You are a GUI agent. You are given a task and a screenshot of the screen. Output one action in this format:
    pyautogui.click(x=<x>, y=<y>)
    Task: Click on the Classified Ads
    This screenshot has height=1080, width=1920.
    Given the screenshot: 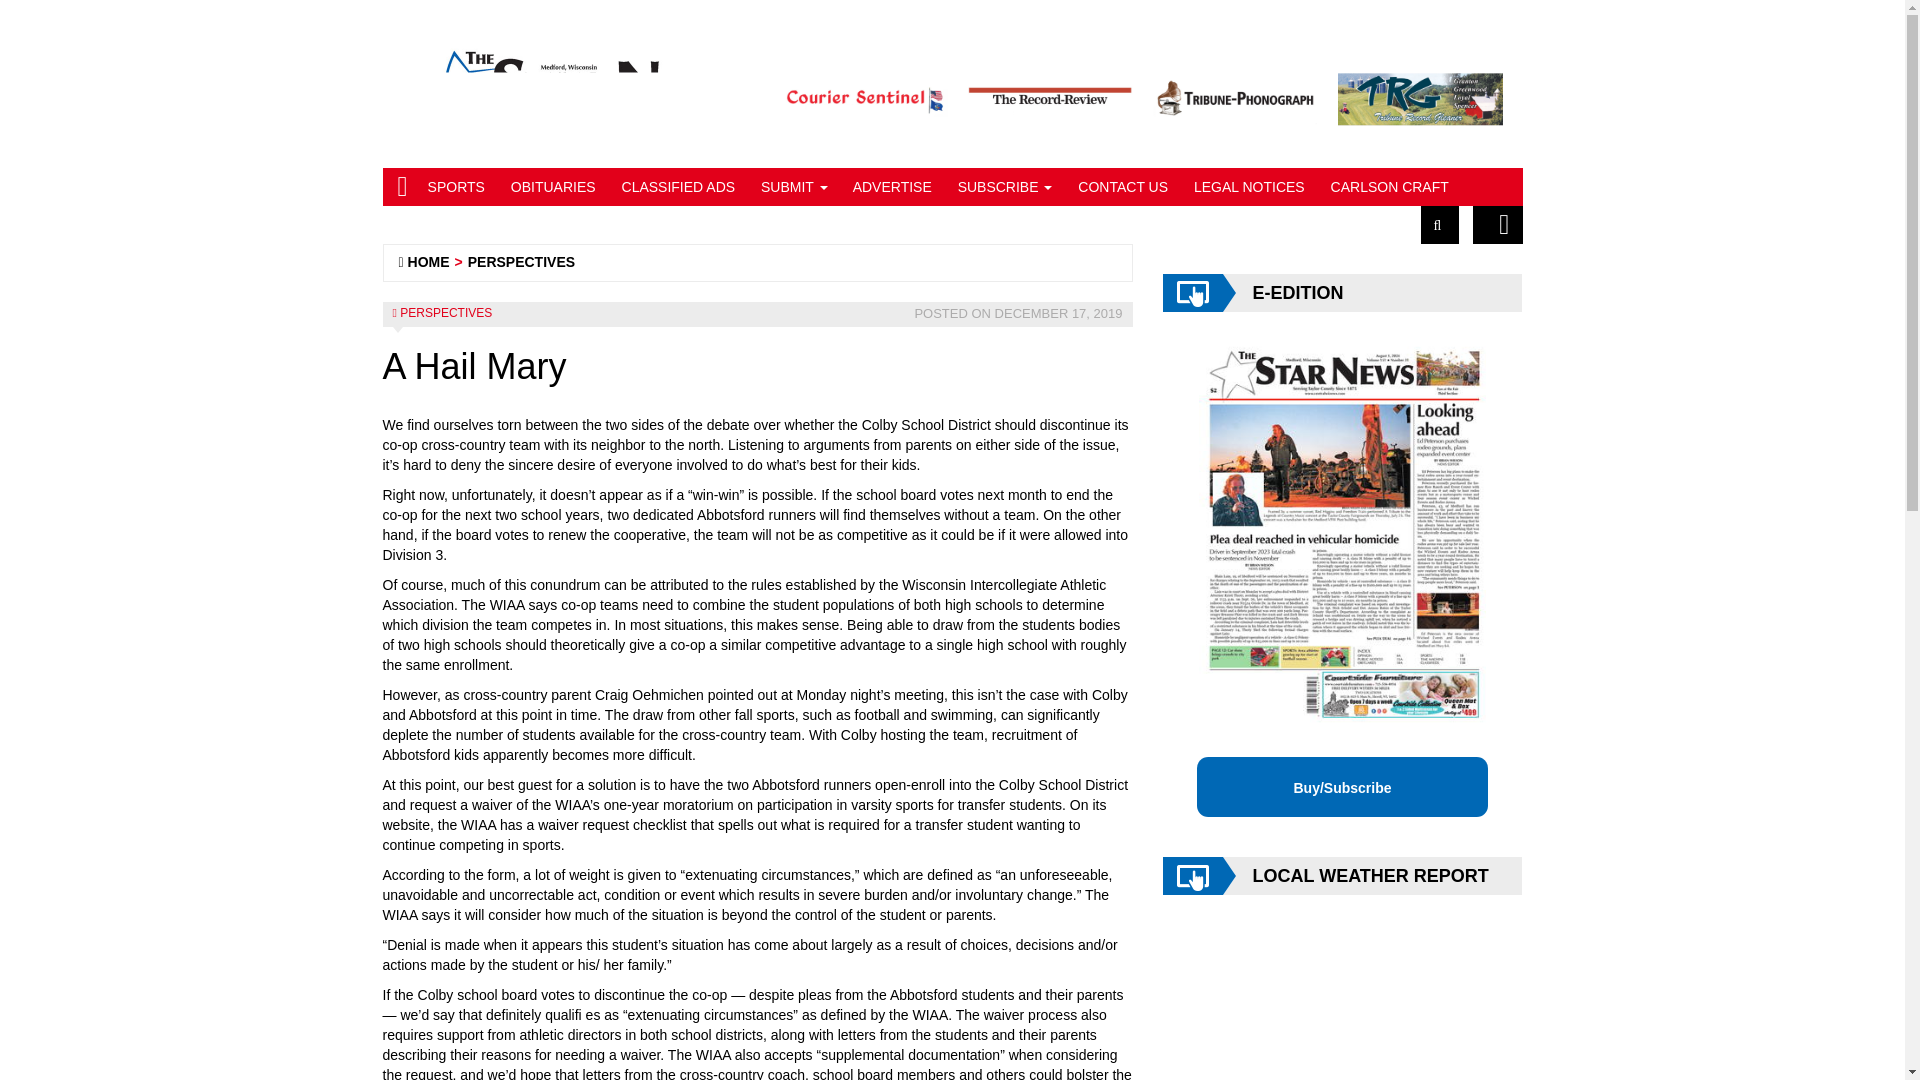 What is the action you would take?
    pyautogui.click(x=676, y=187)
    